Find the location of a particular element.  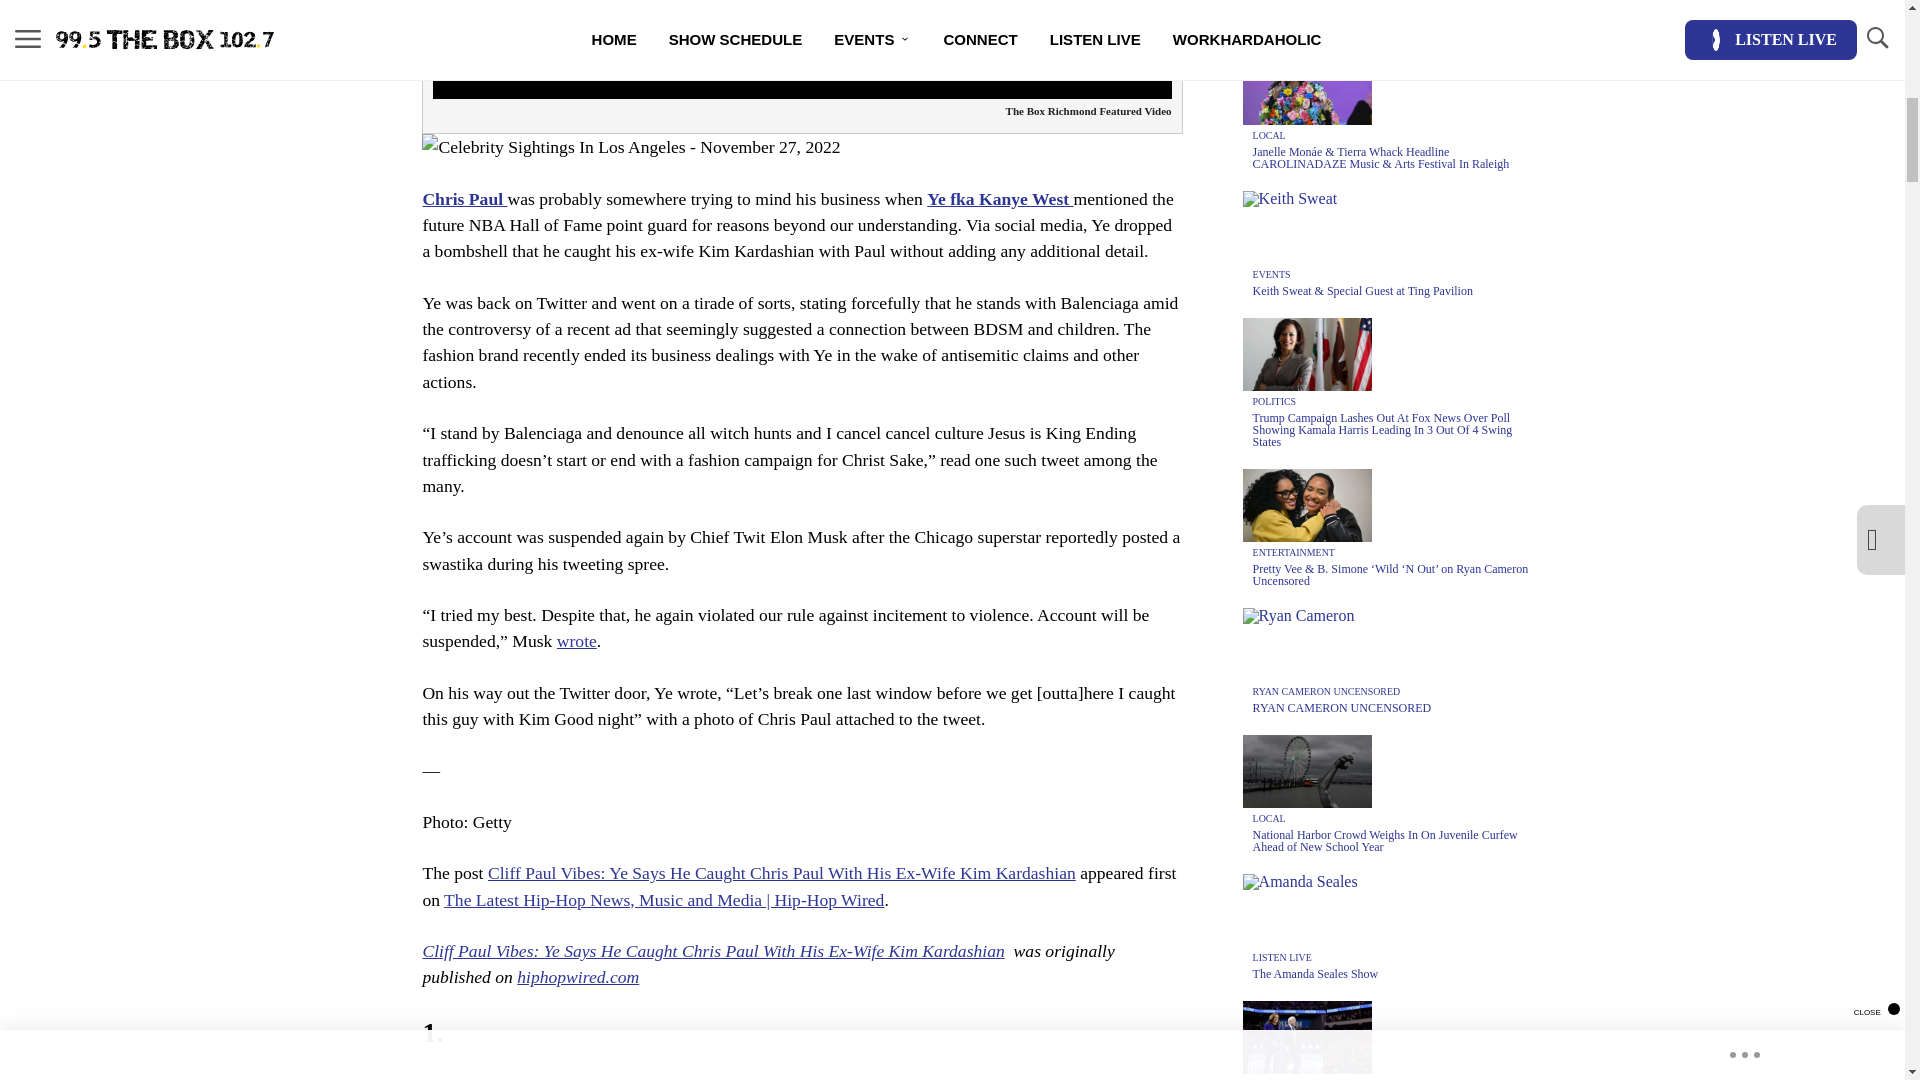

EVENTS is located at coordinates (1272, 274).